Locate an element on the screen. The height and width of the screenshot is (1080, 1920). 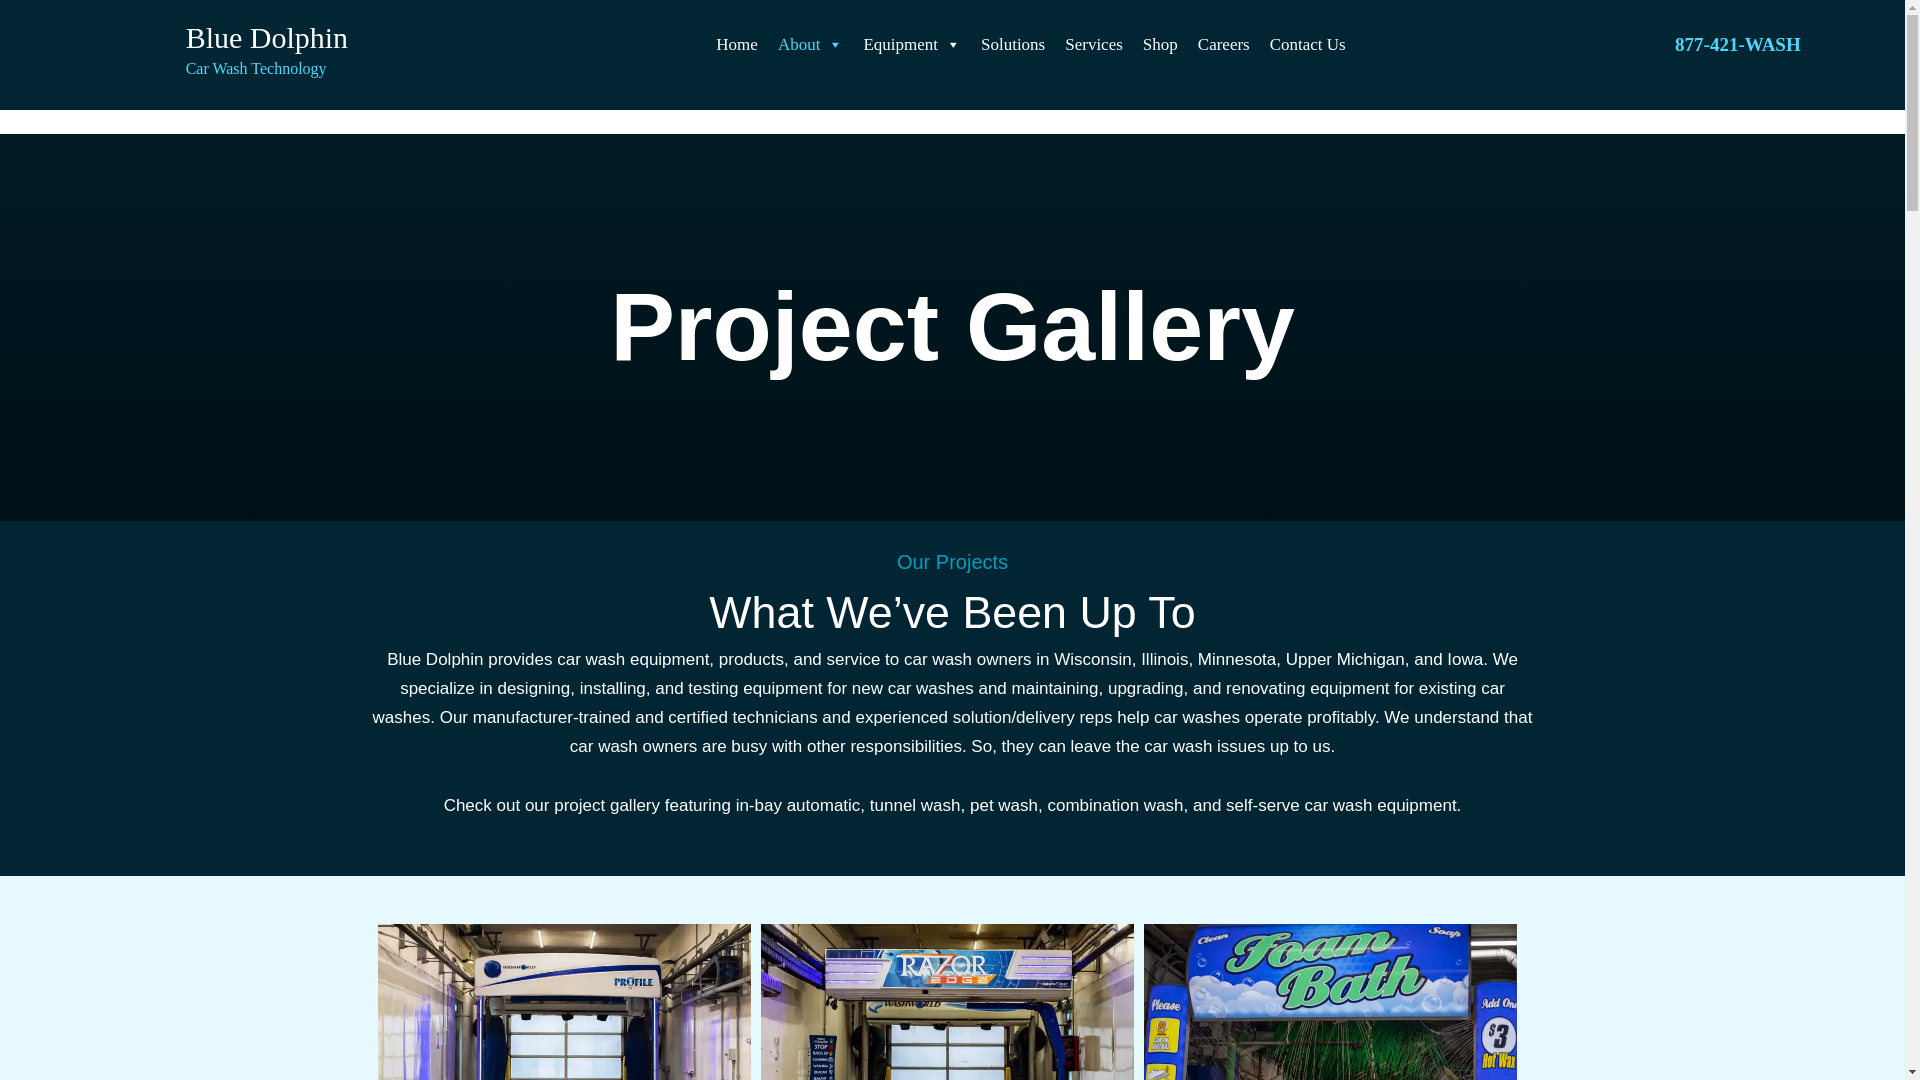
877-421-WASH is located at coordinates (1307, 44).